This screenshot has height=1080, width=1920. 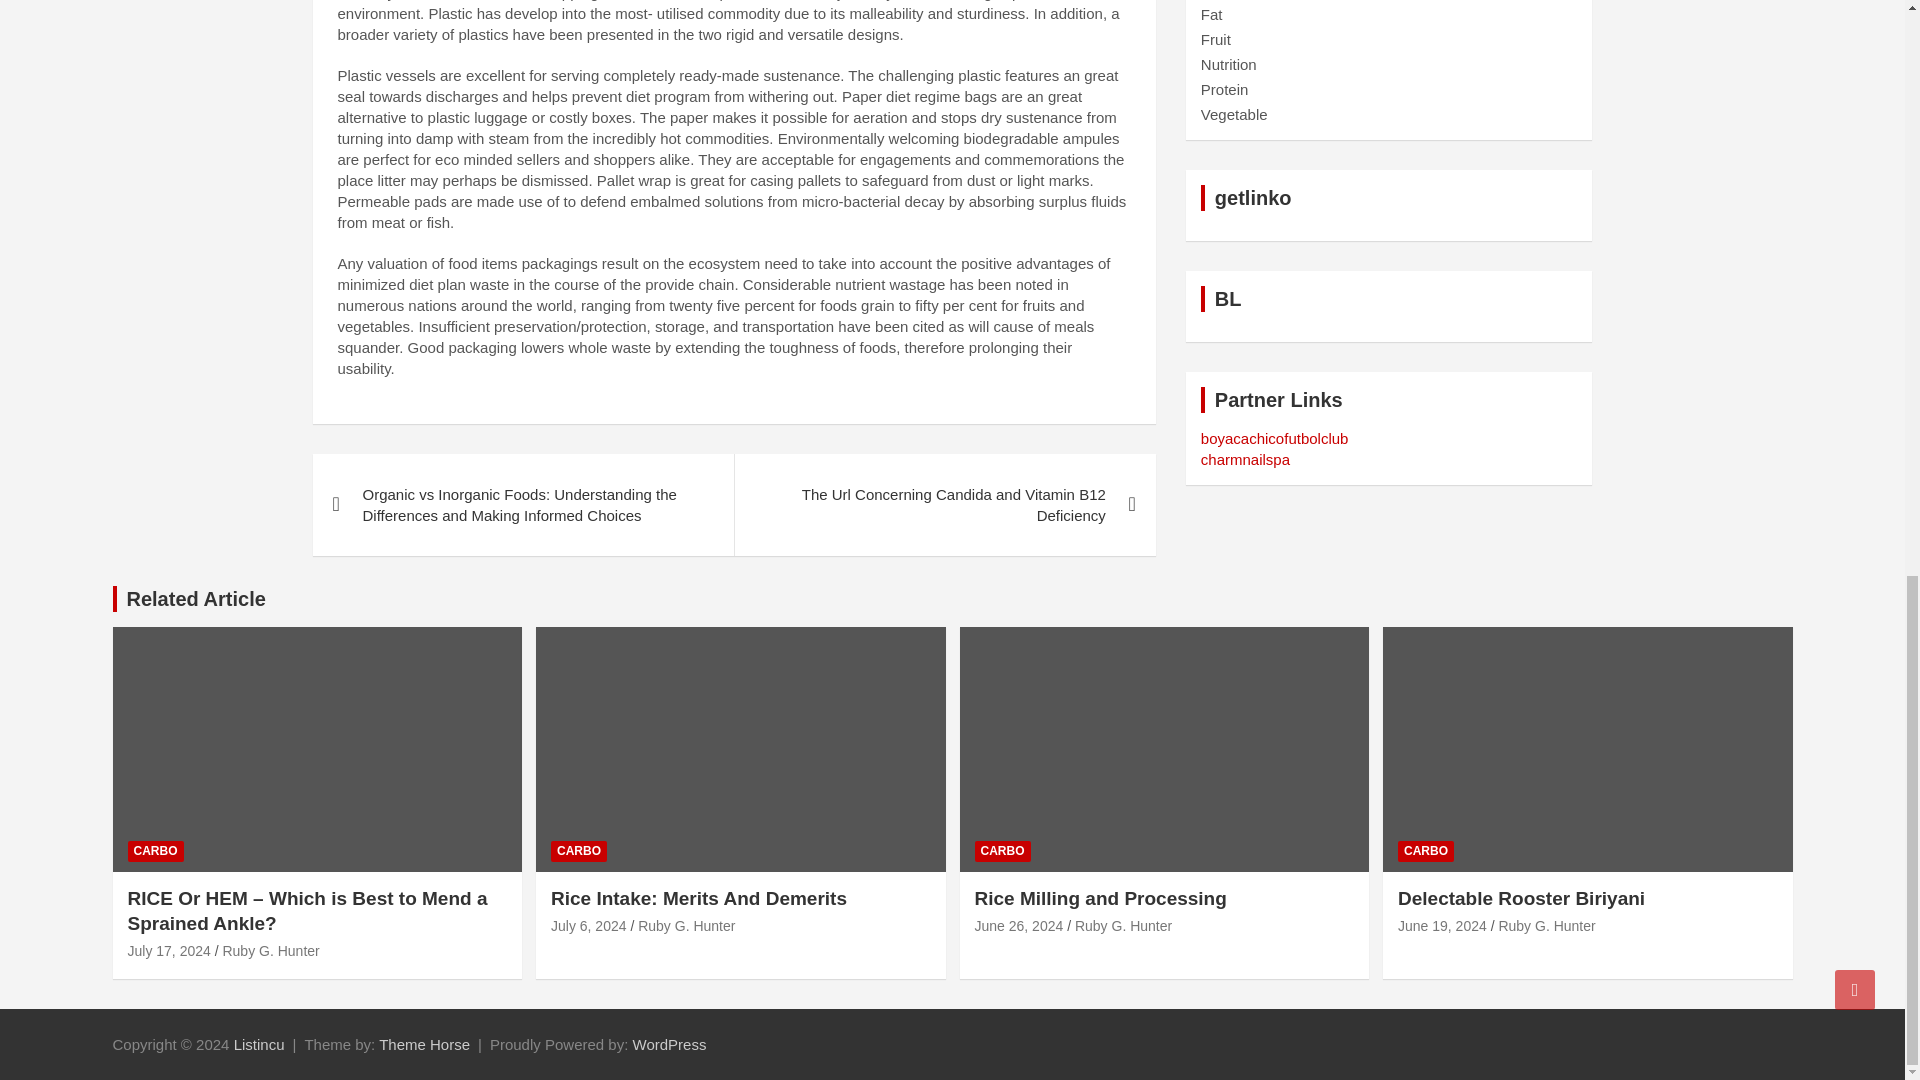 I want to click on charmnailspa, so click(x=1246, y=459).